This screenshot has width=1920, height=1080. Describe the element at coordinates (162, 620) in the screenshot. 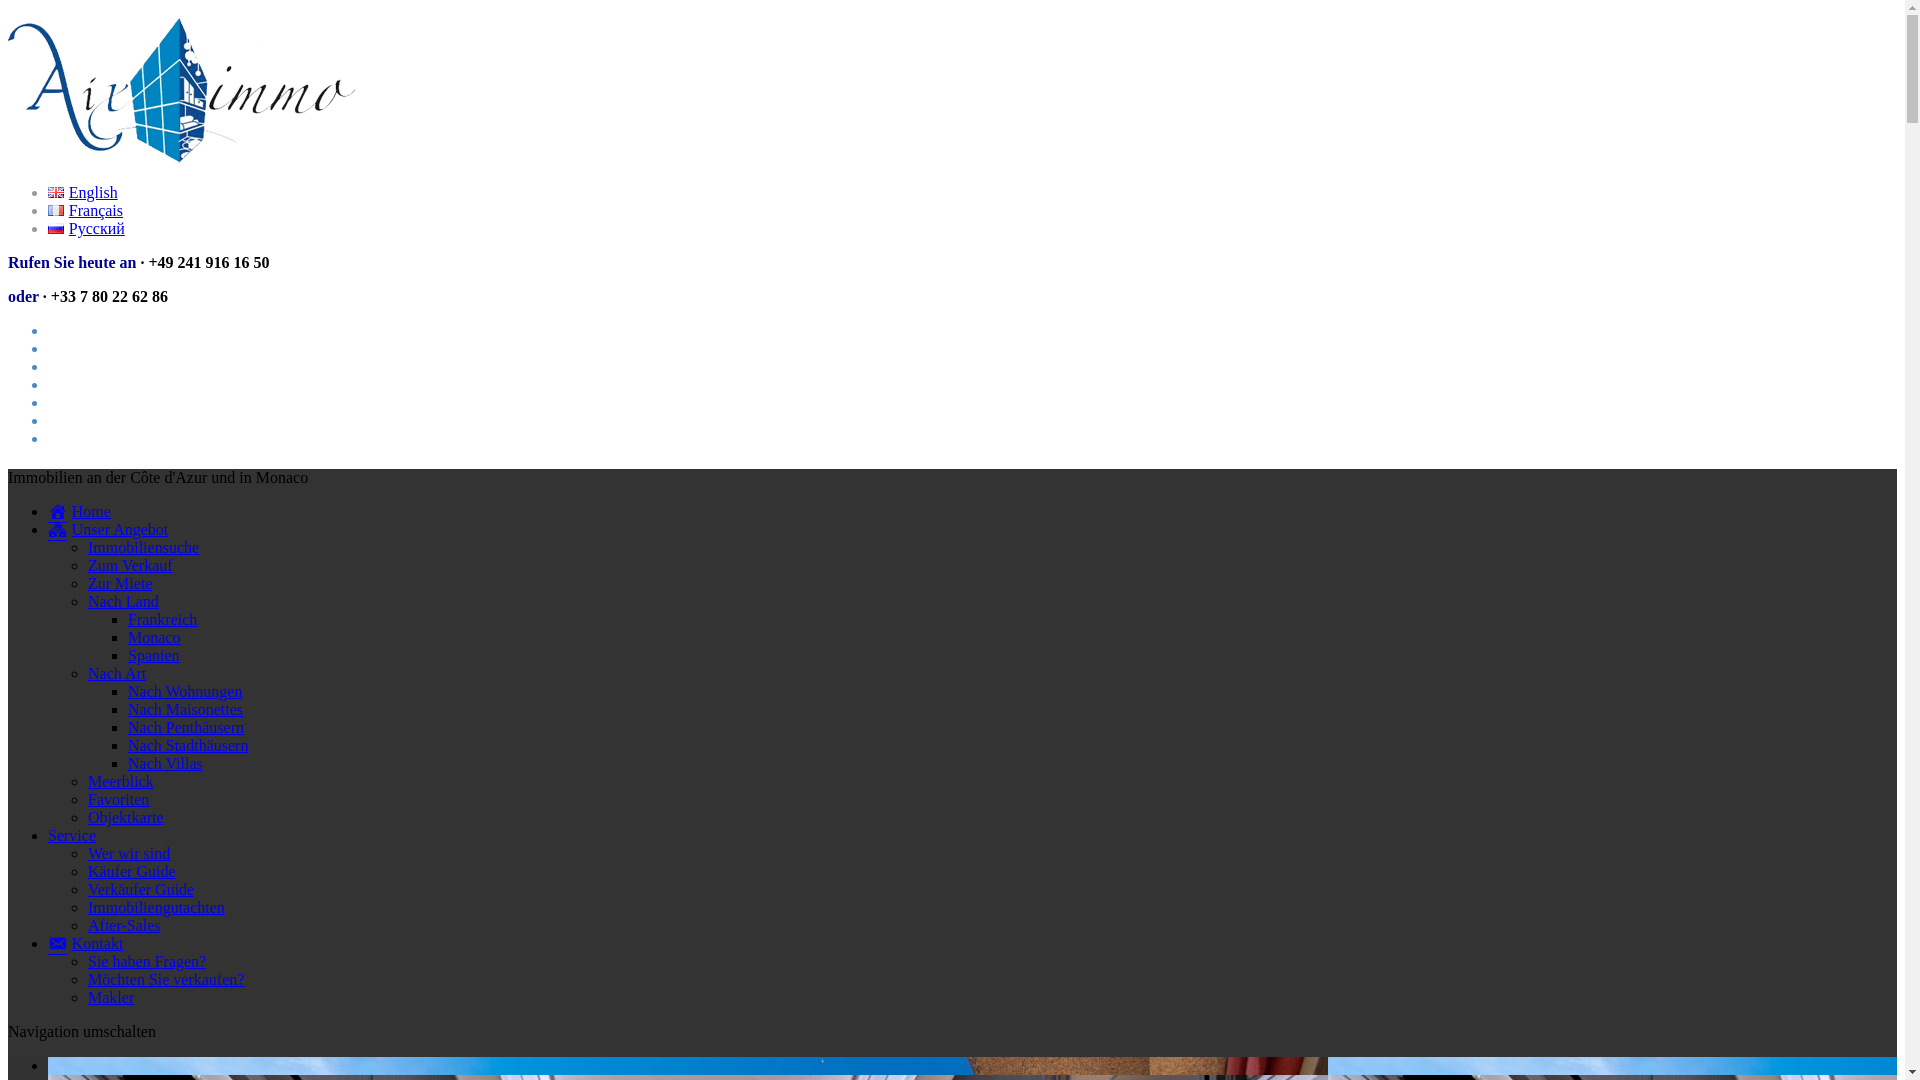

I see `Frankreich` at that location.